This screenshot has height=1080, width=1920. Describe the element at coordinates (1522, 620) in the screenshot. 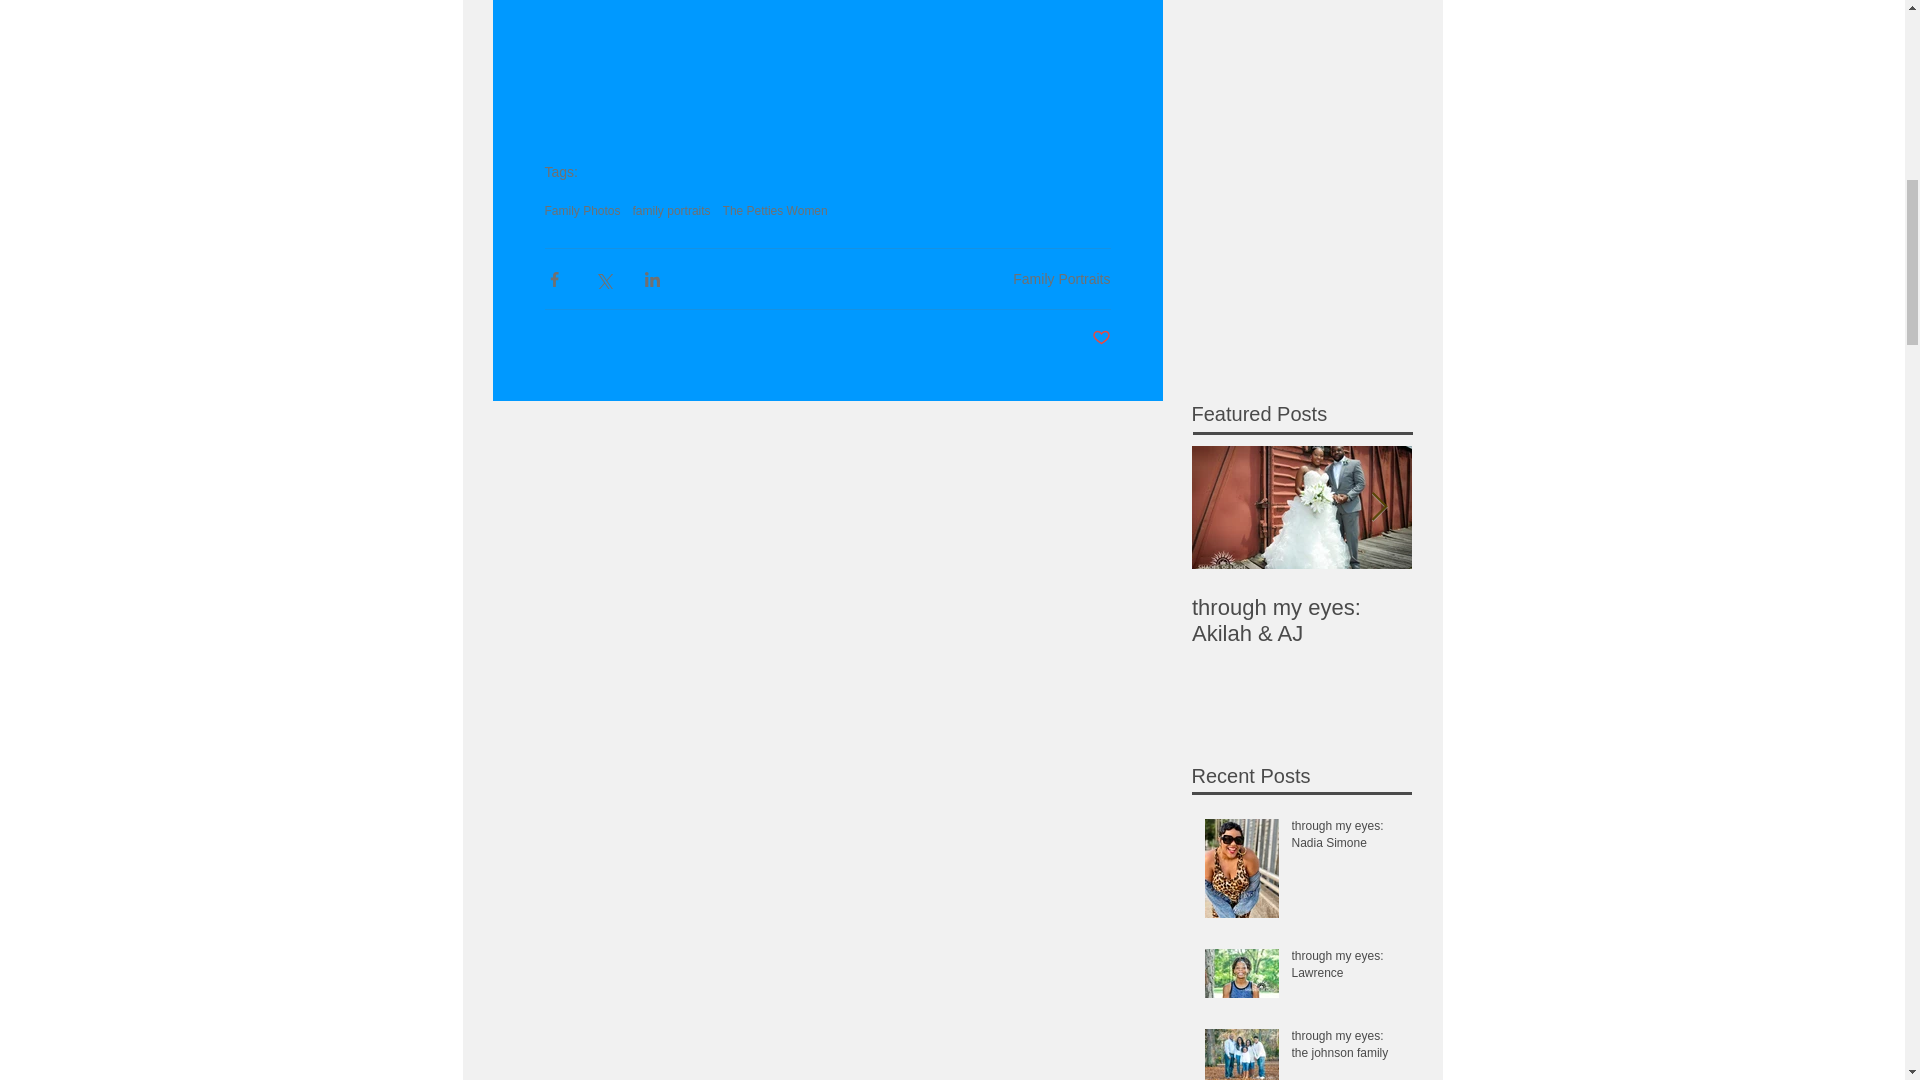

I see `through my eyes: Samantha` at that location.